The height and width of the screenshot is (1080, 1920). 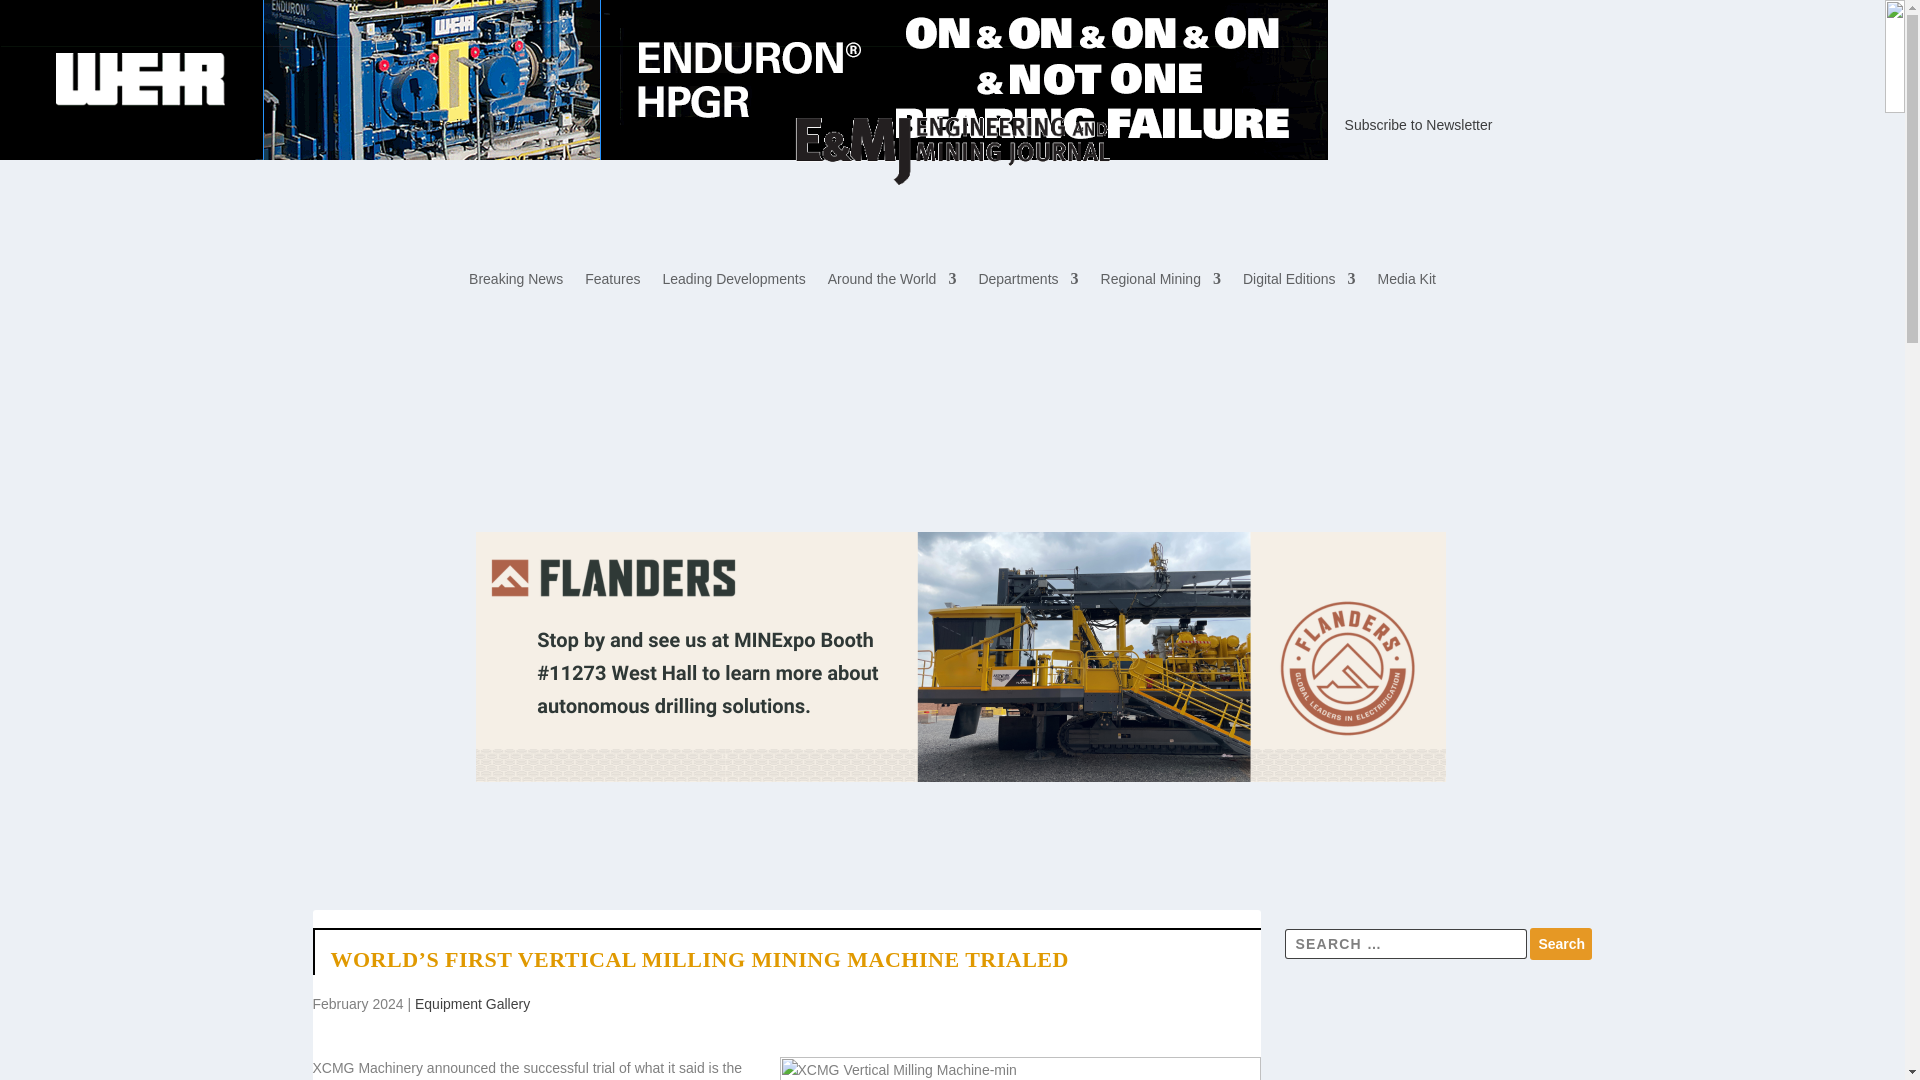 I want to click on Breaking News, so click(x=515, y=282).